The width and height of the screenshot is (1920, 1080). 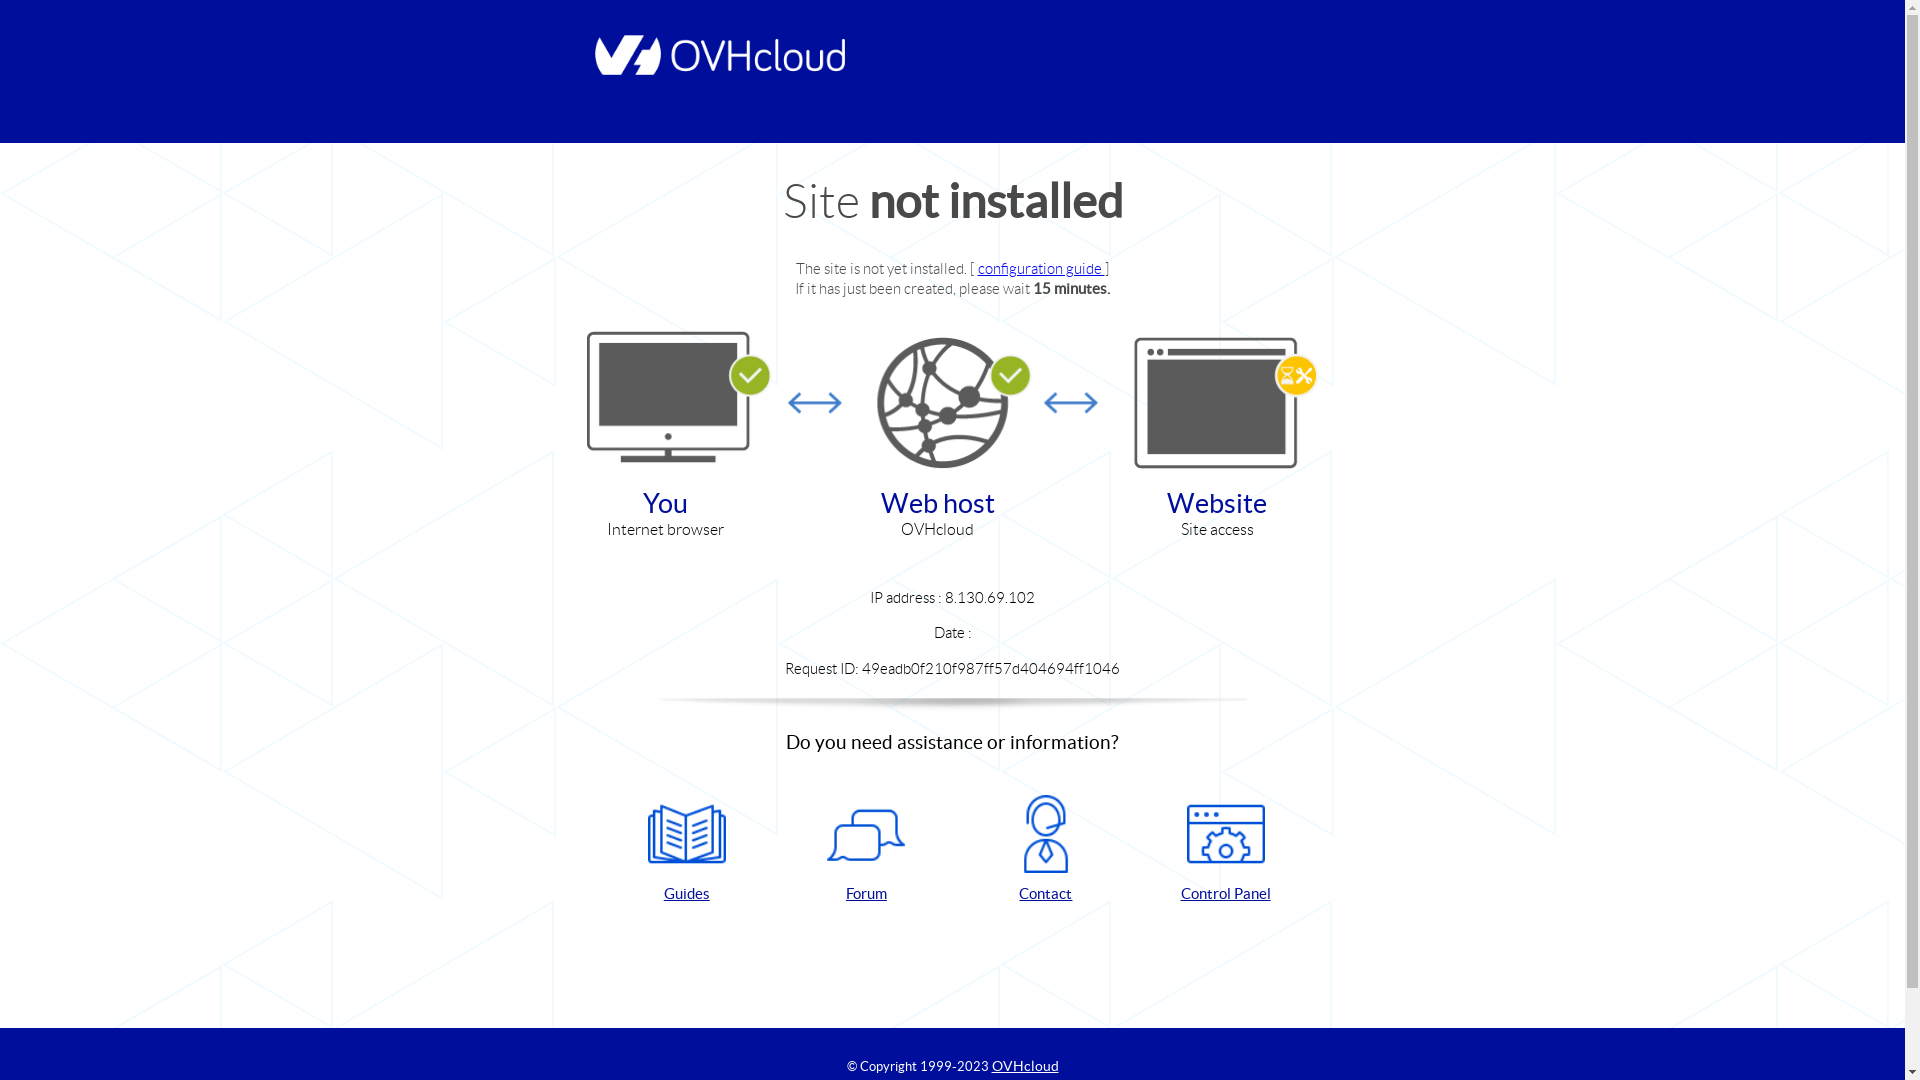 What do you see at coordinates (1042, 268) in the screenshot?
I see `configuration guide` at bounding box center [1042, 268].